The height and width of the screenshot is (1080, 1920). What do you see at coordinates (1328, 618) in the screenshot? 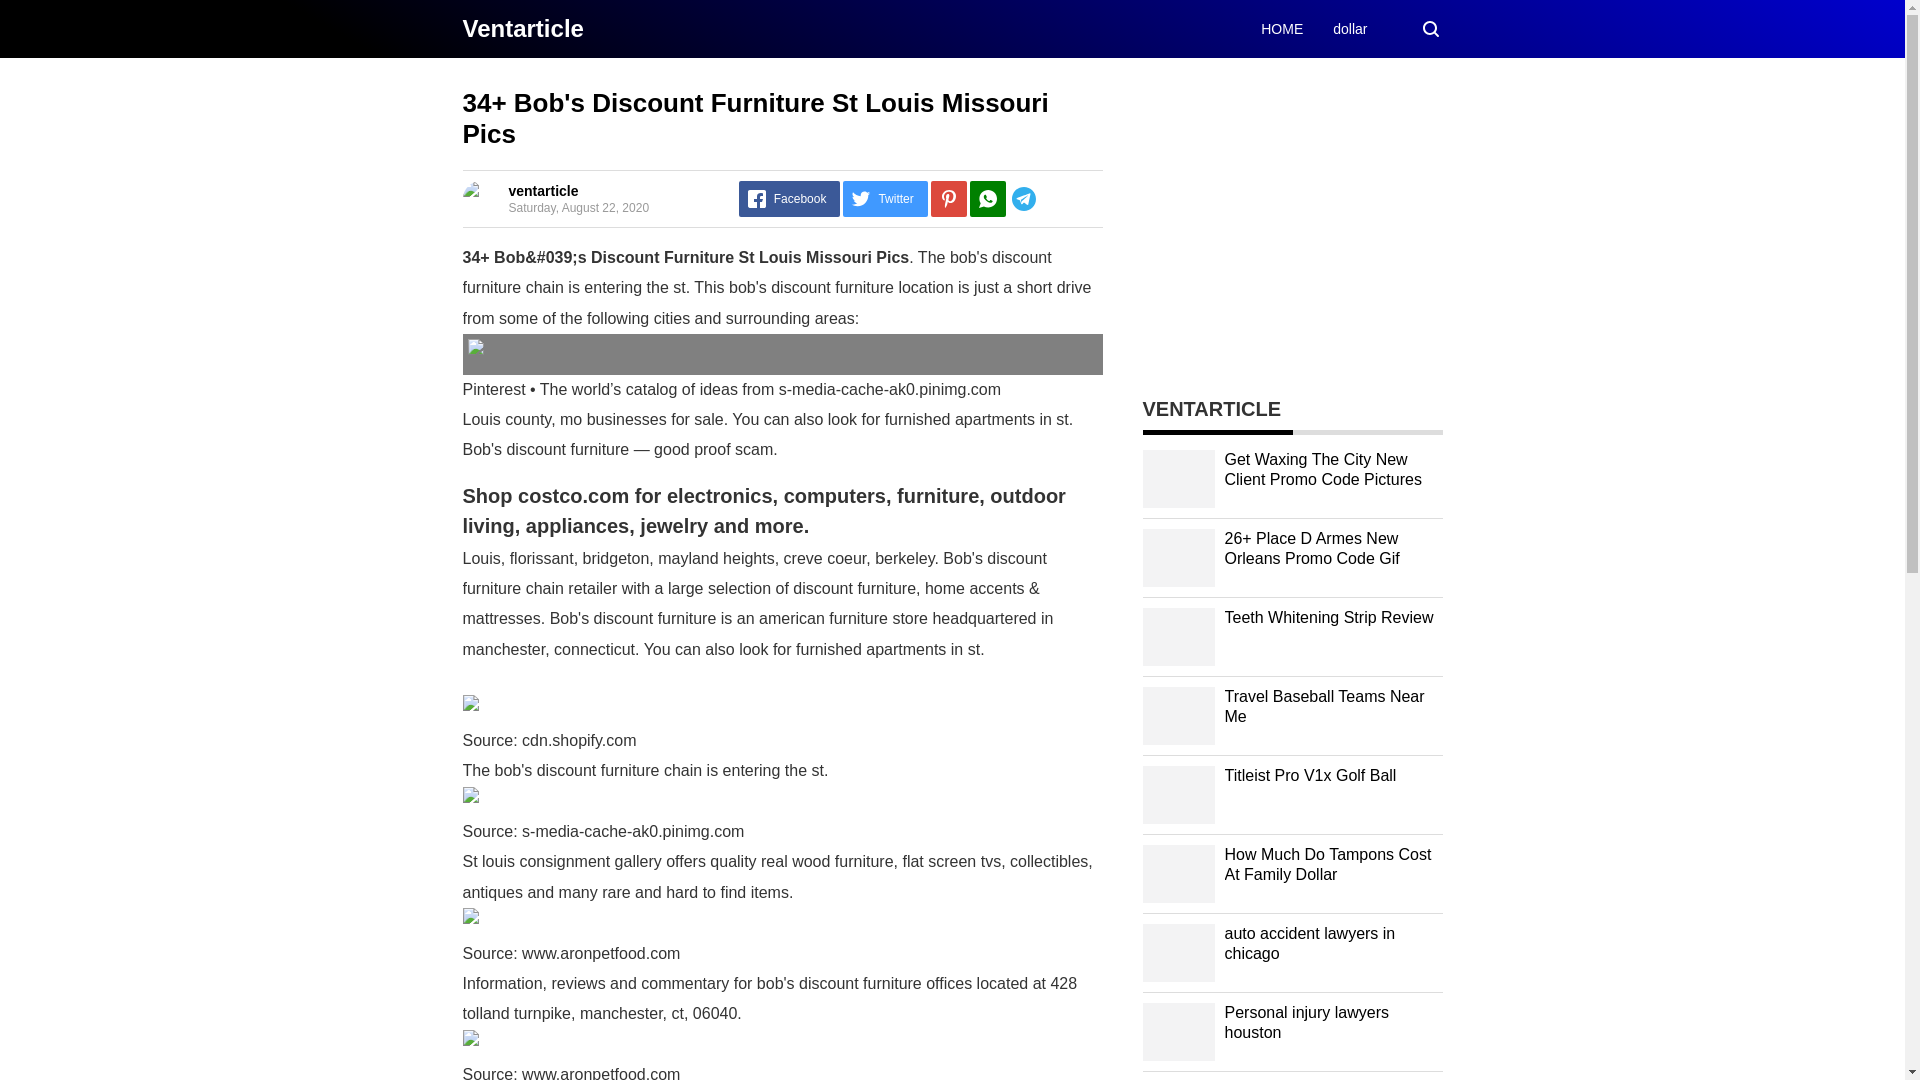
I see `Teeth Whitening Strip Review` at bounding box center [1328, 618].